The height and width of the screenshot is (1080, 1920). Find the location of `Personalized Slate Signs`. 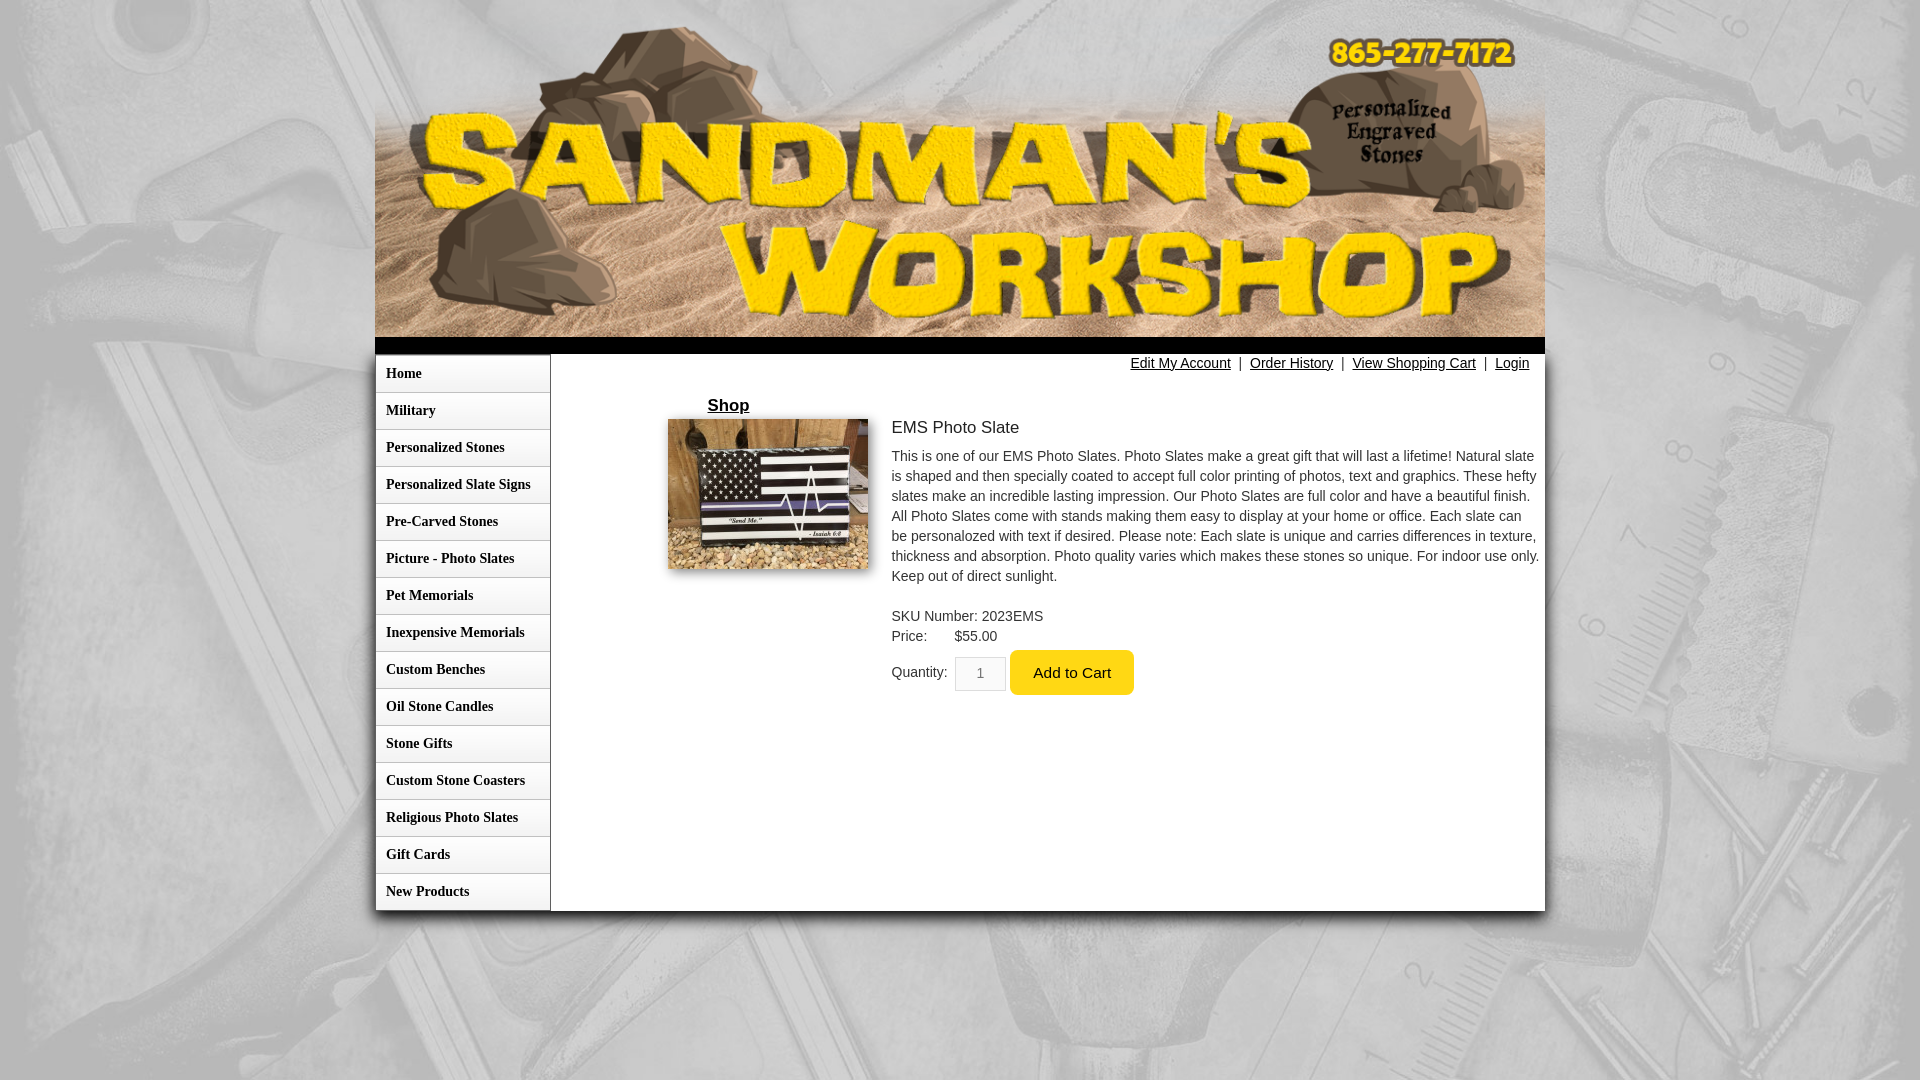

Personalized Slate Signs is located at coordinates (462, 484).